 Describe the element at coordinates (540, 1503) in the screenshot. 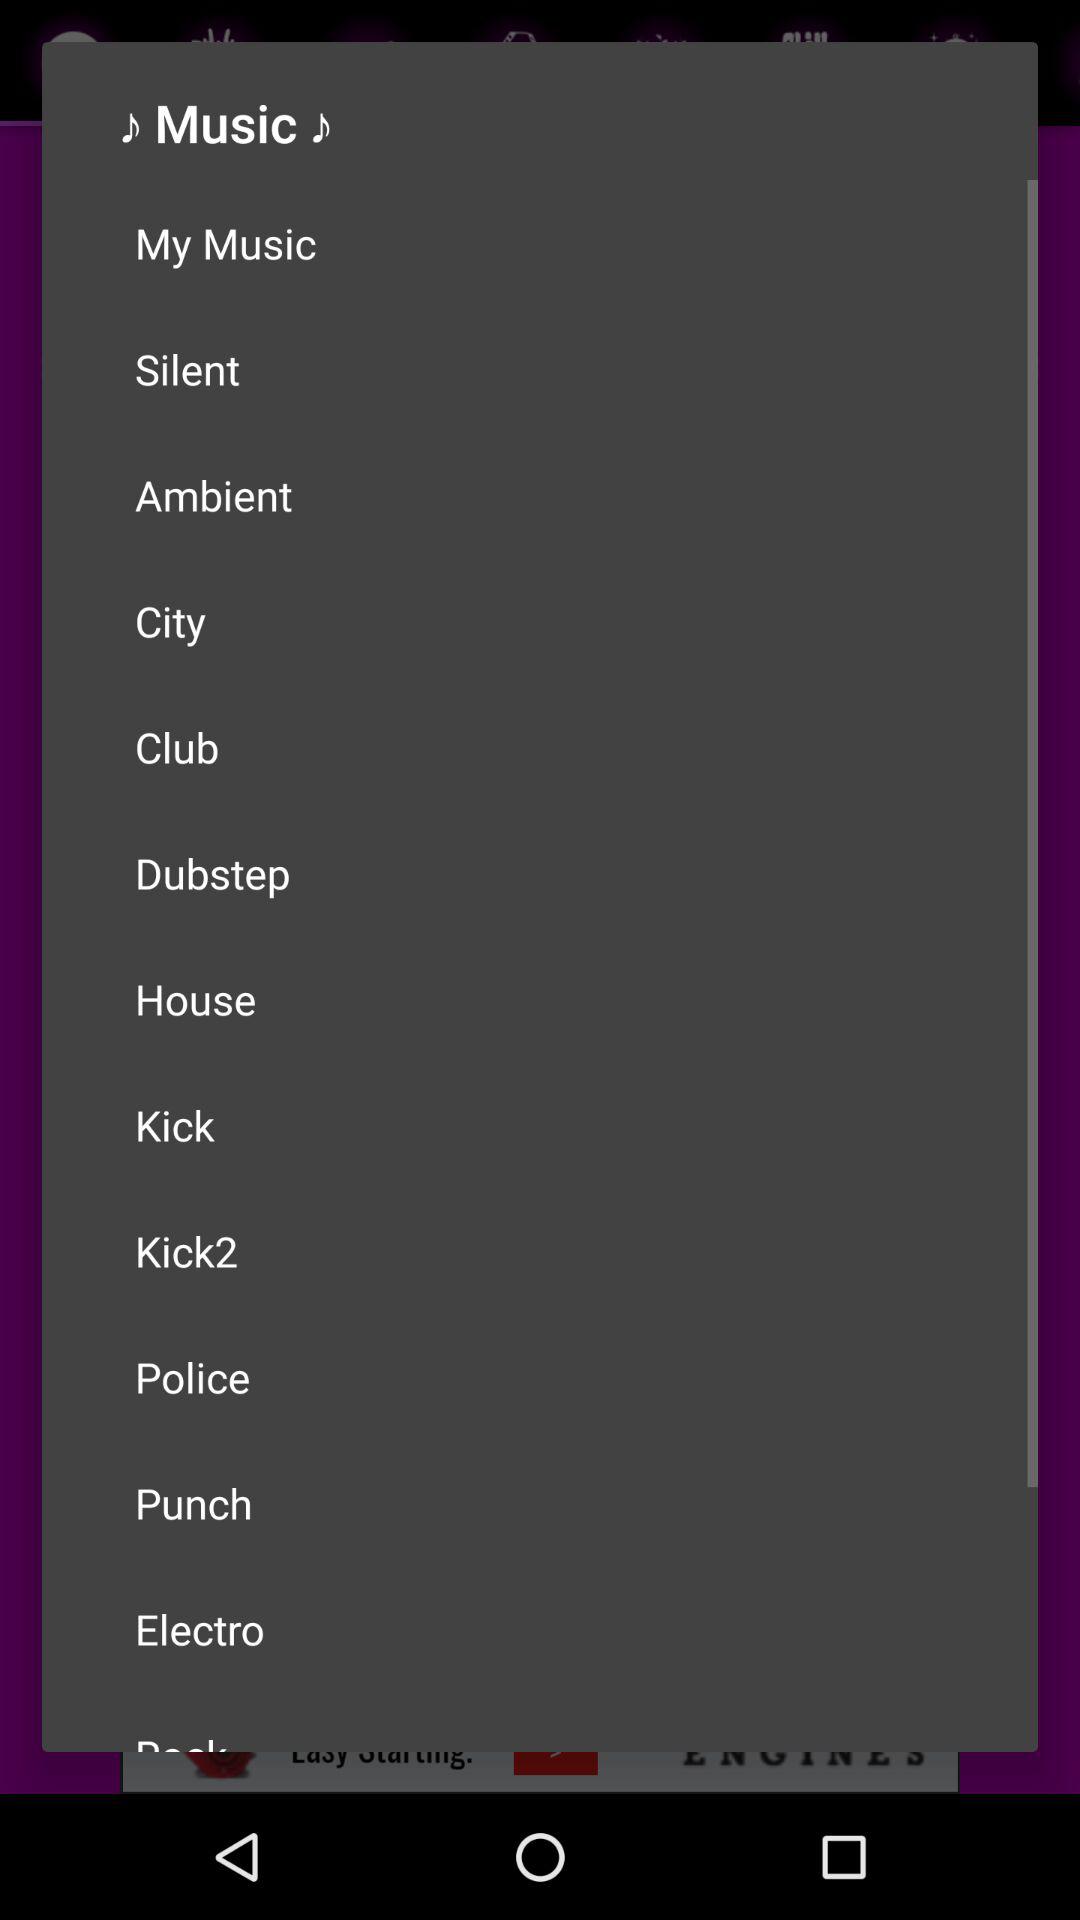

I see `turn on the 		punch icon` at that location.